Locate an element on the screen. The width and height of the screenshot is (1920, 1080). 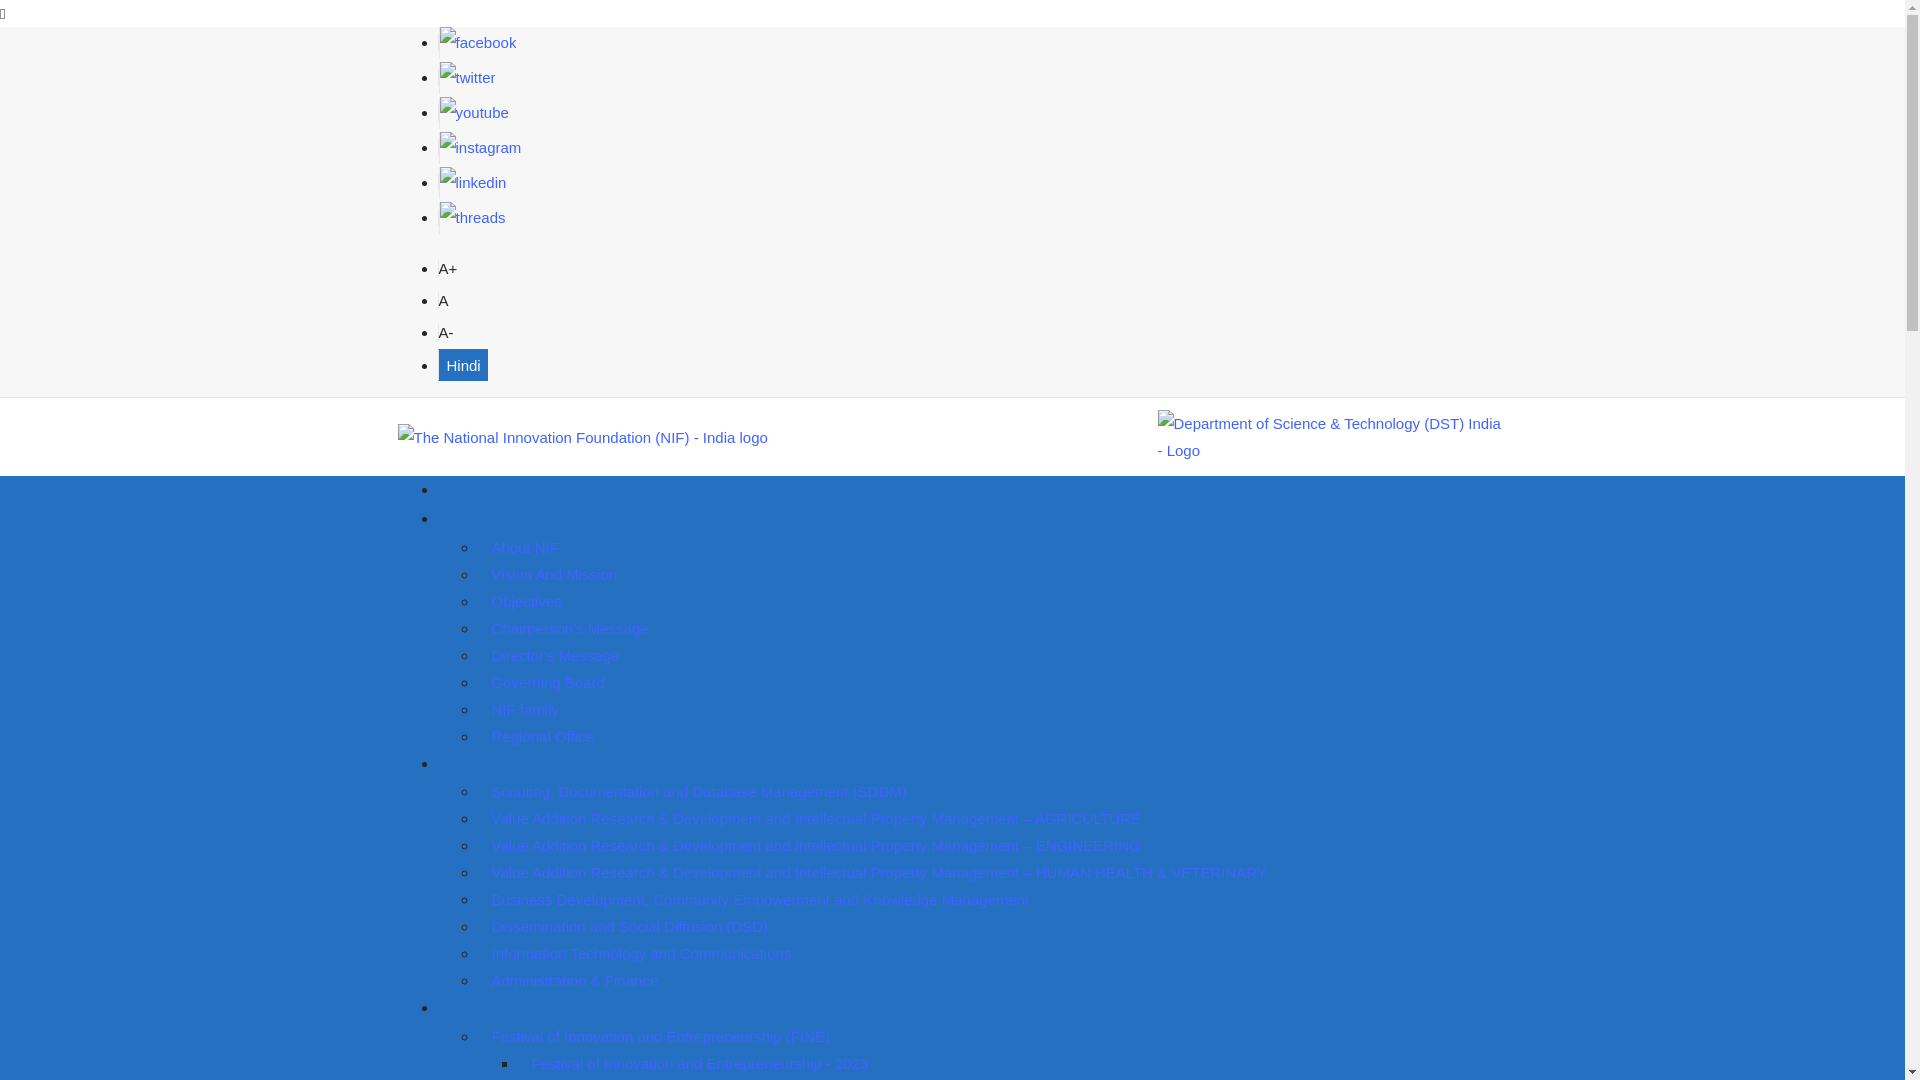
Hindi is located at coordinates (462, 364).